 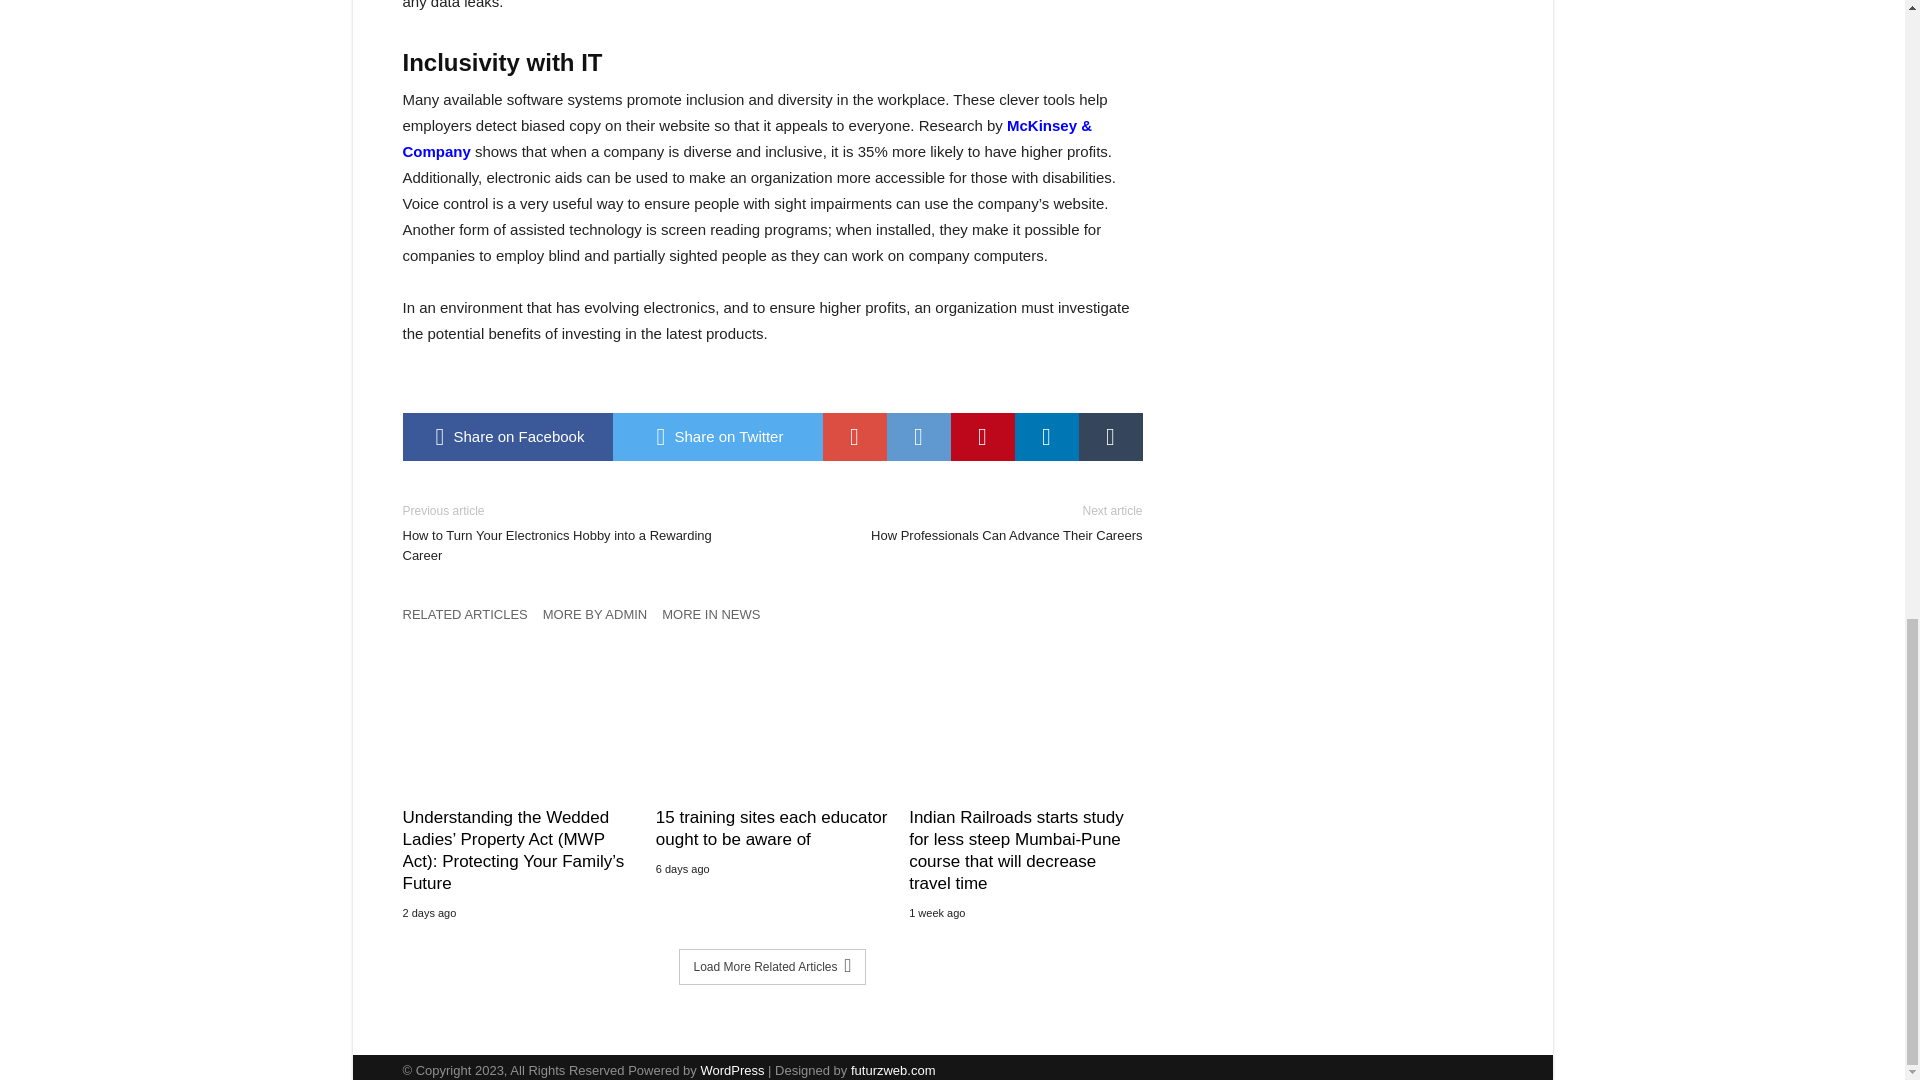 I want to click on facebook, so click(x=506, y=436).